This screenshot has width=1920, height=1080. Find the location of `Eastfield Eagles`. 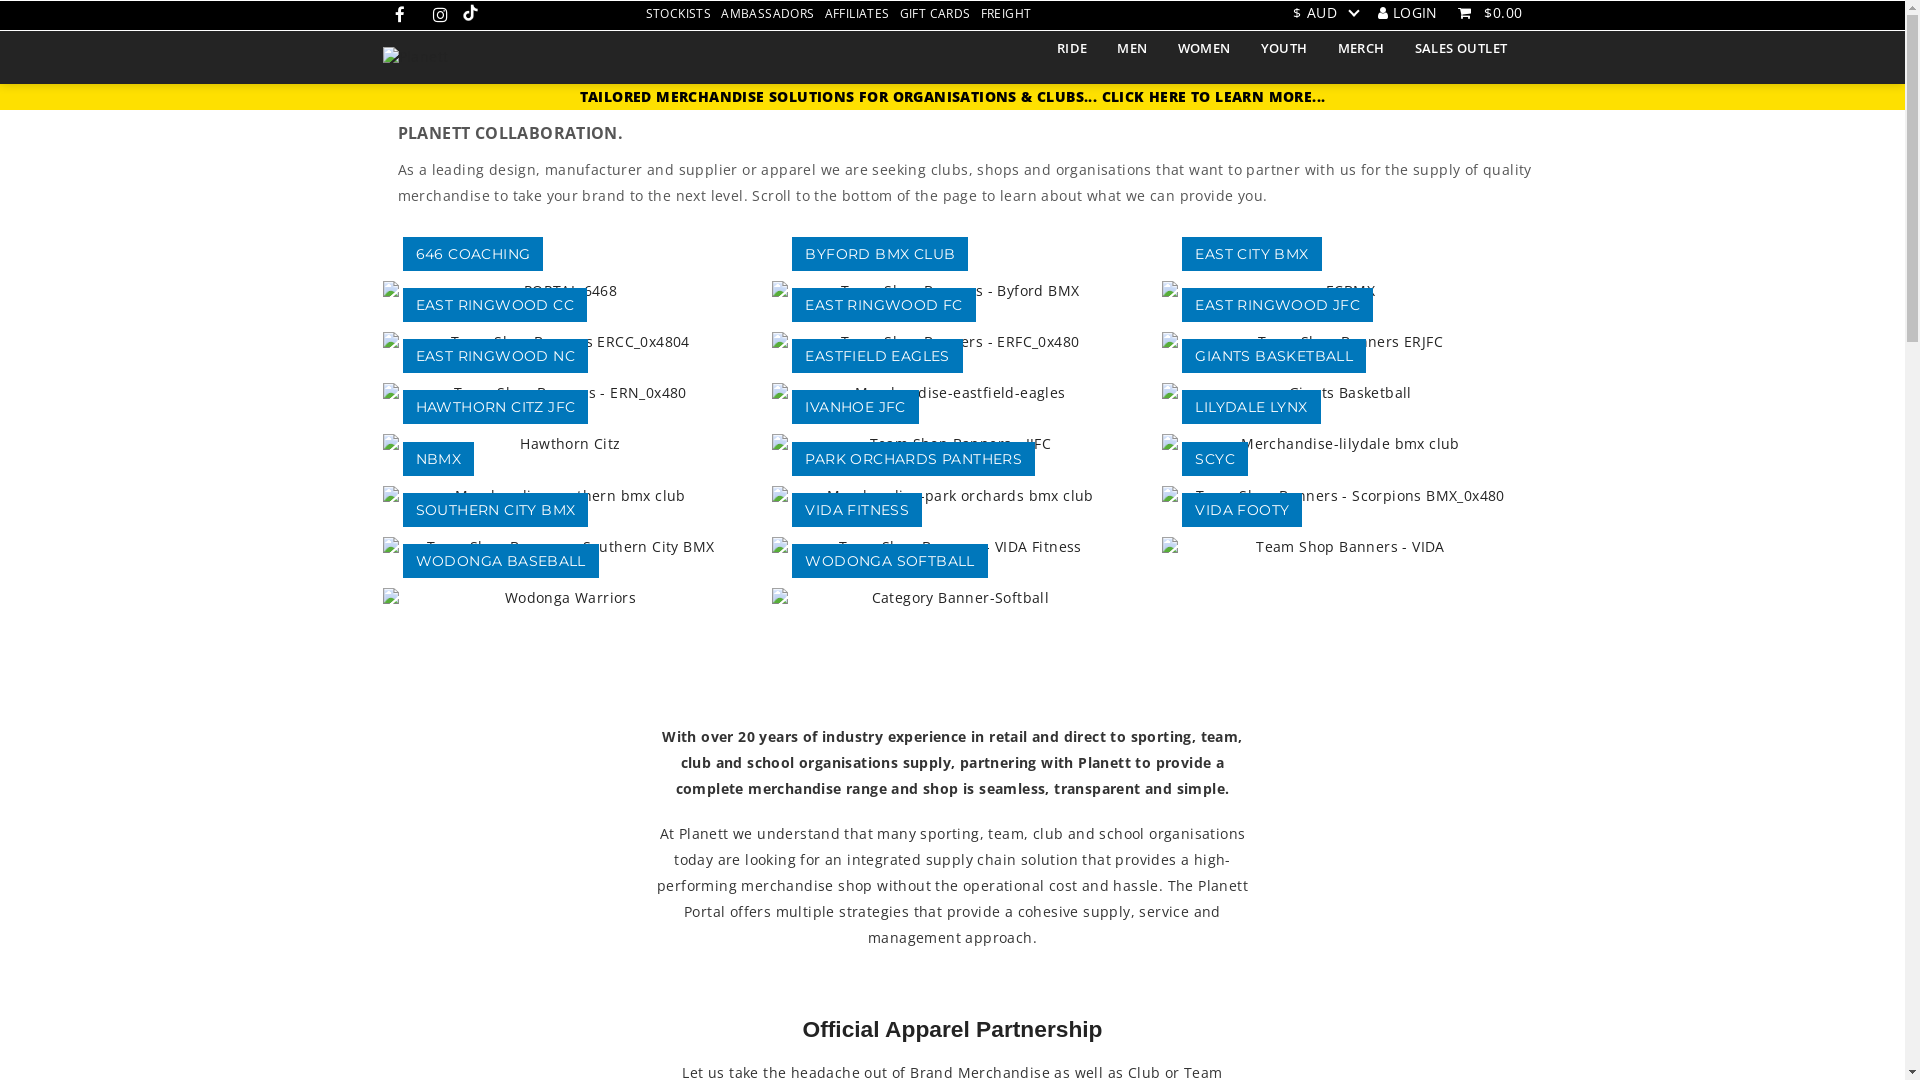

Eastfield Eagles is located at coordinates (952, 392).